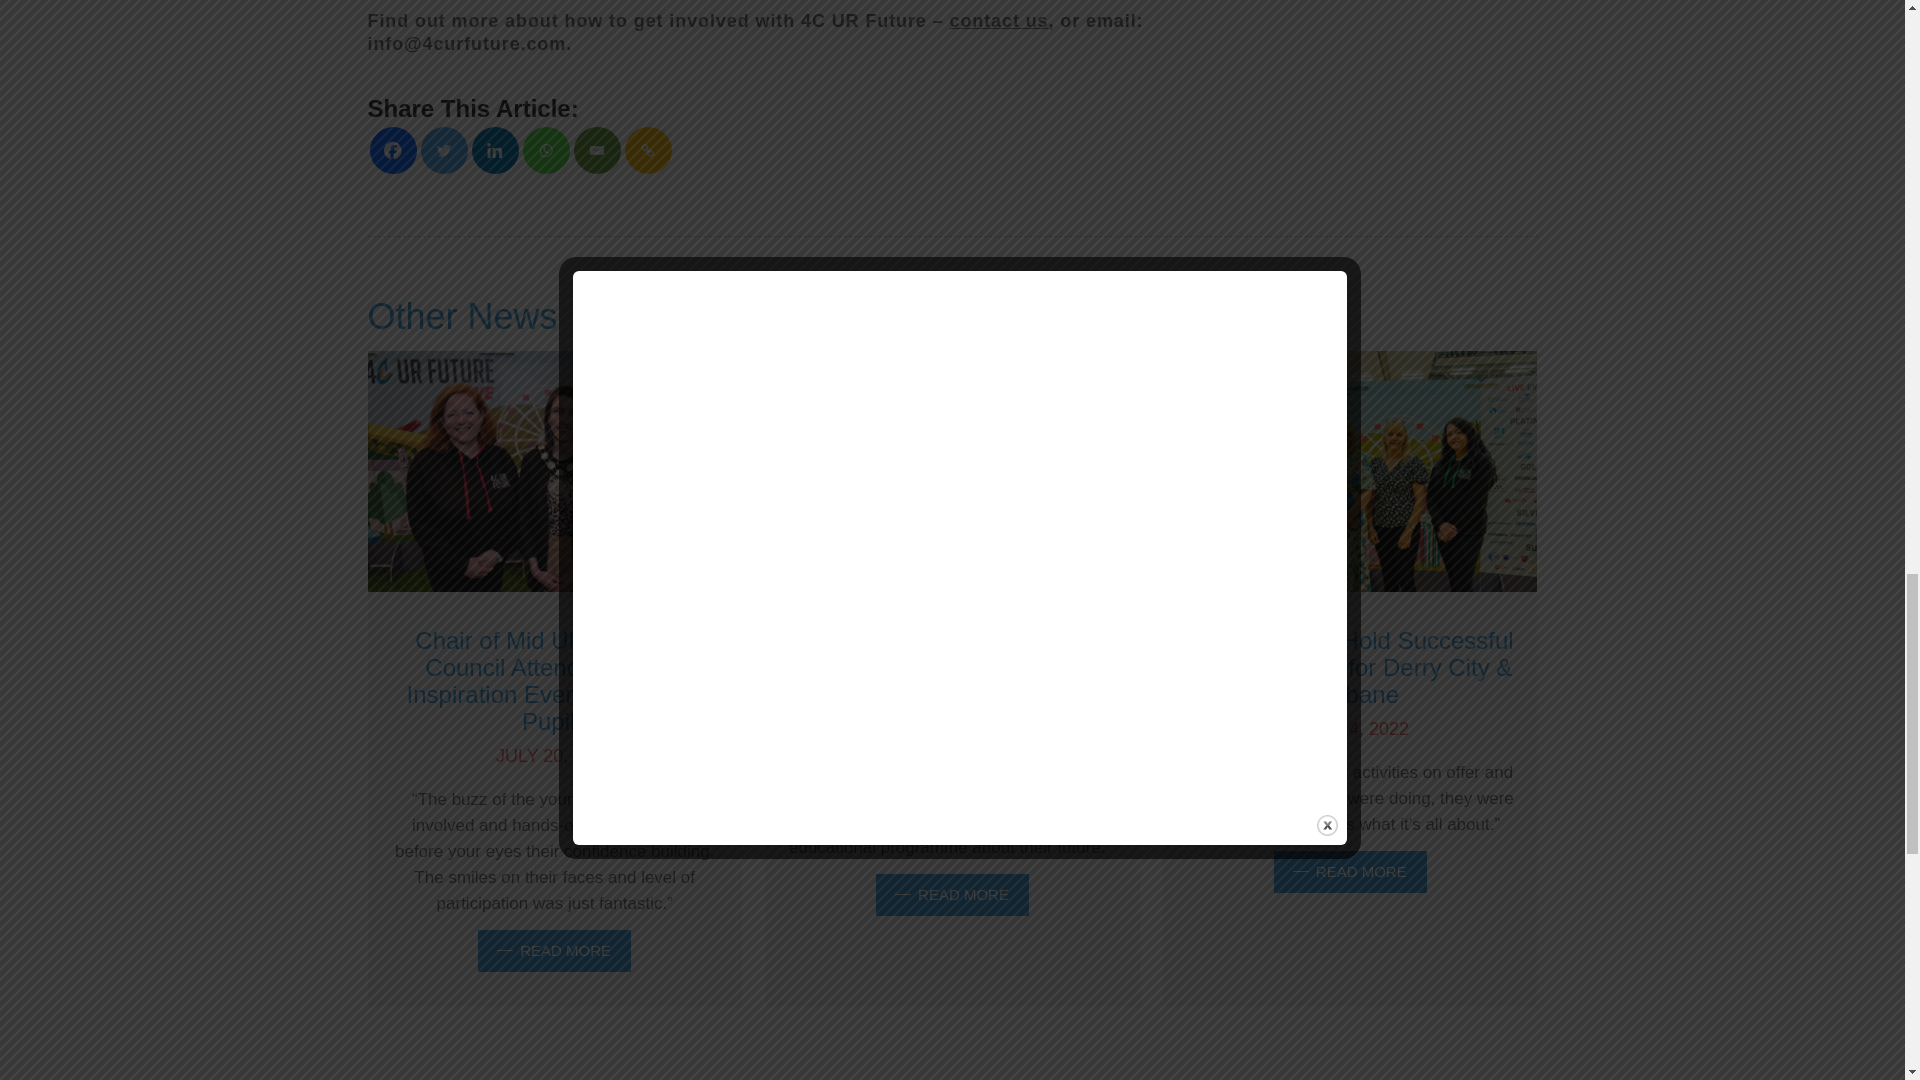 The width and height of the screenshot is (1920, 1080). Describe the element at coordinates (495, 150) in the screenshot. I see `Linkedin` at that location.